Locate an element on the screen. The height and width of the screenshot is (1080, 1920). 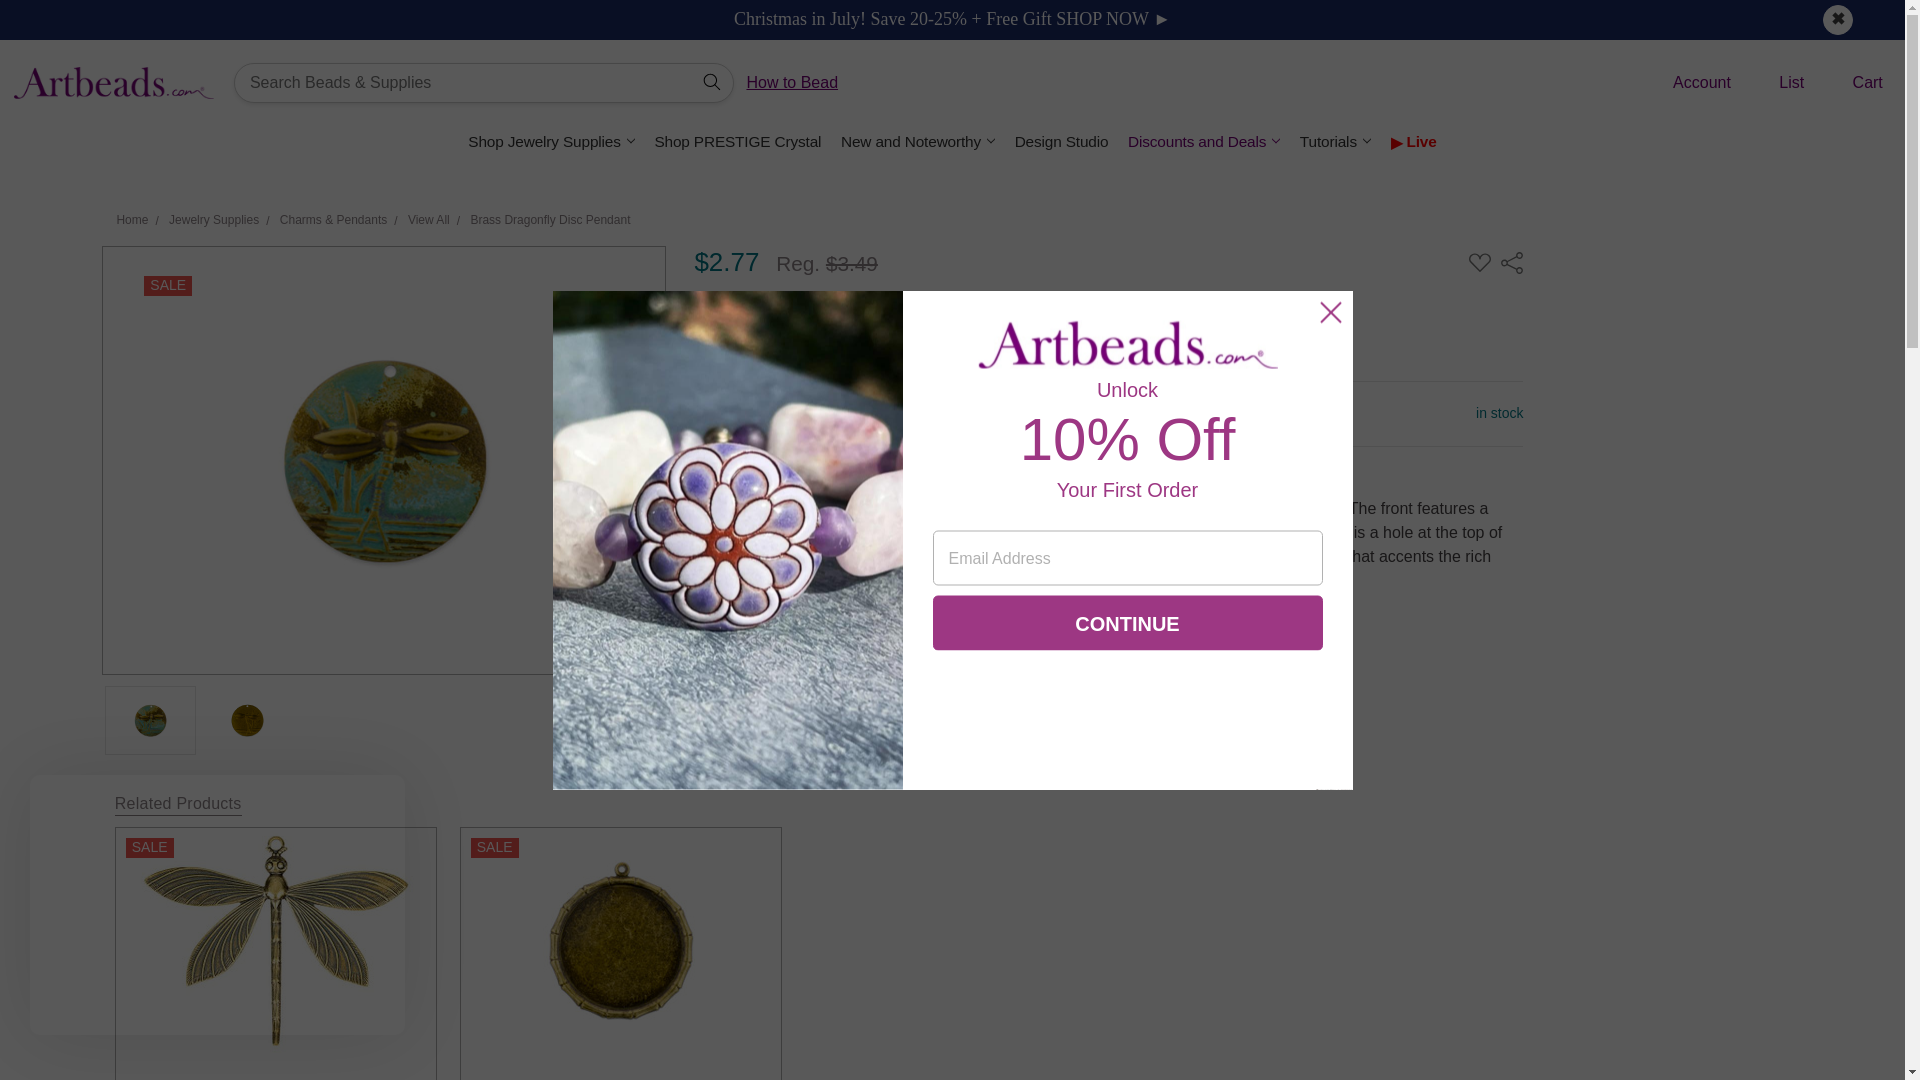
Cart is located at coordinates (1852, 83).